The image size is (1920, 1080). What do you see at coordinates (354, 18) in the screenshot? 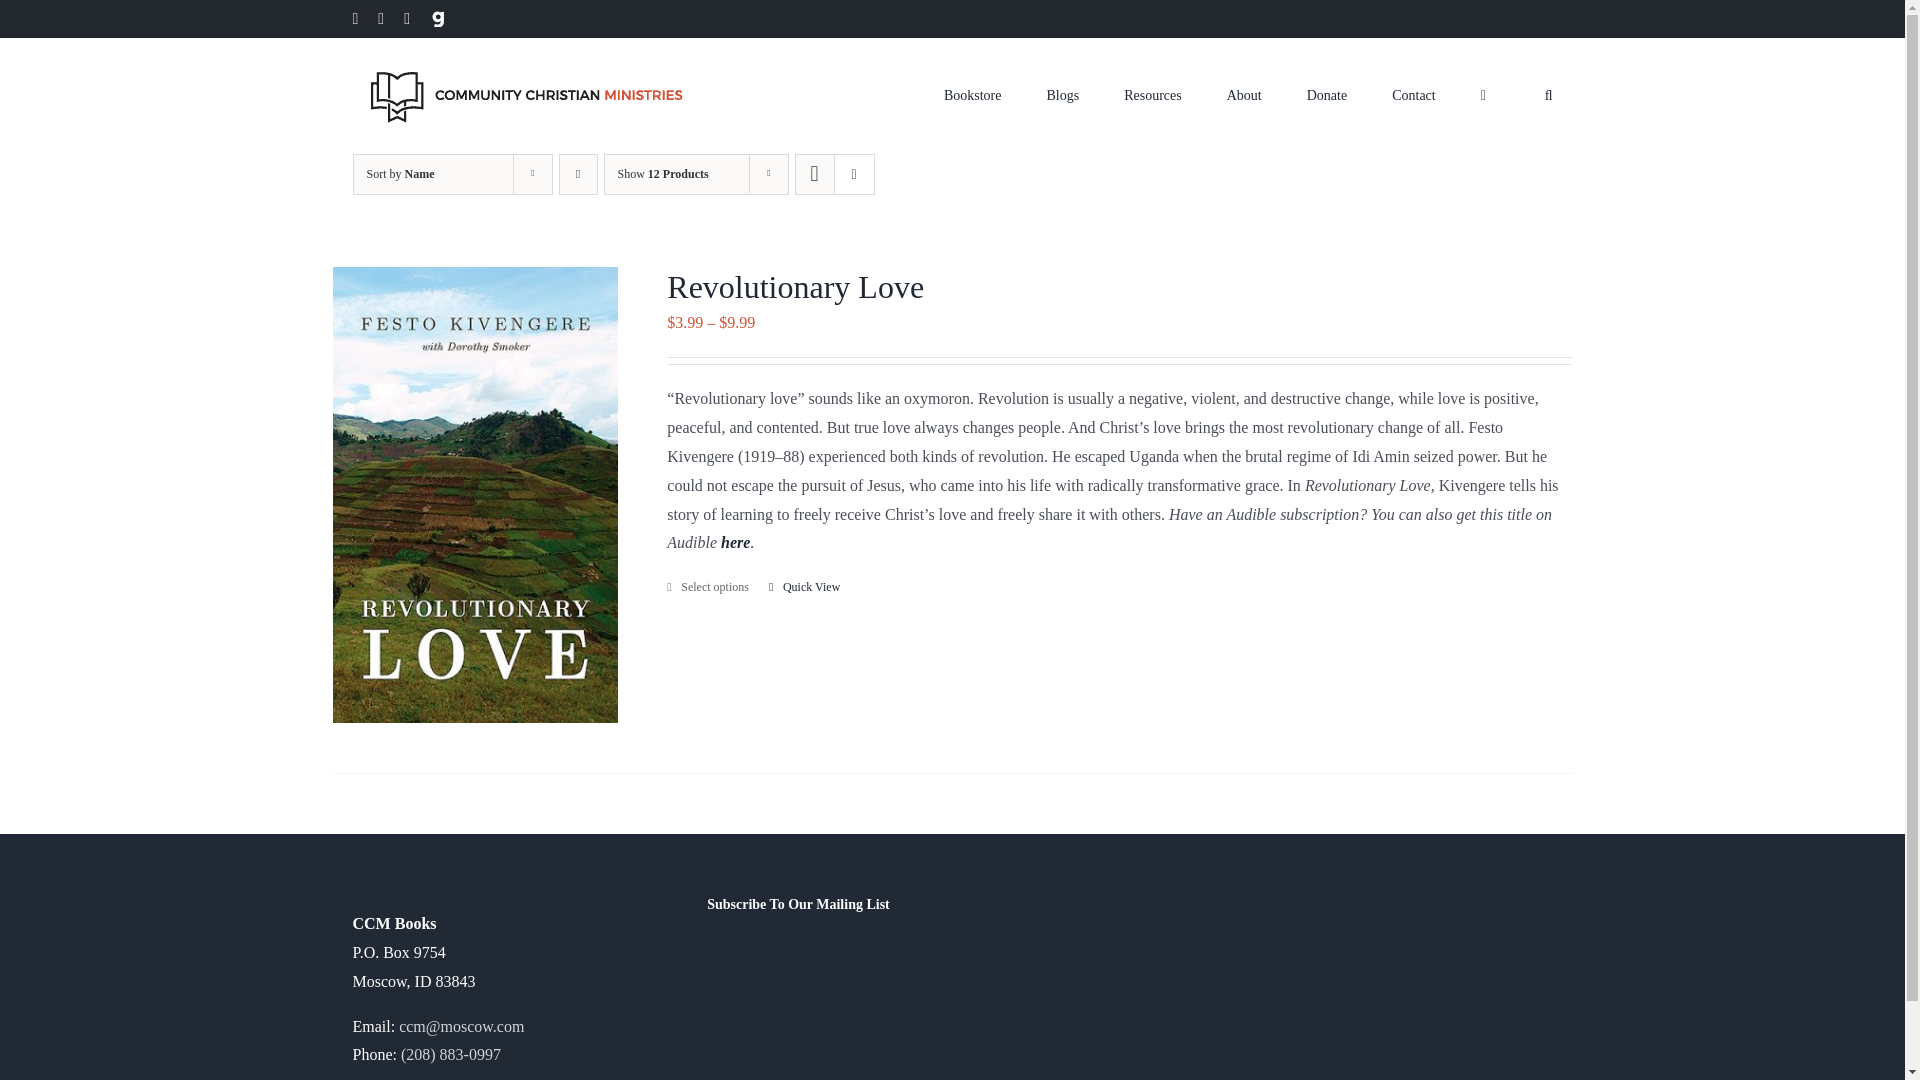
I see `Facebook` at bounding box center [354, 18].